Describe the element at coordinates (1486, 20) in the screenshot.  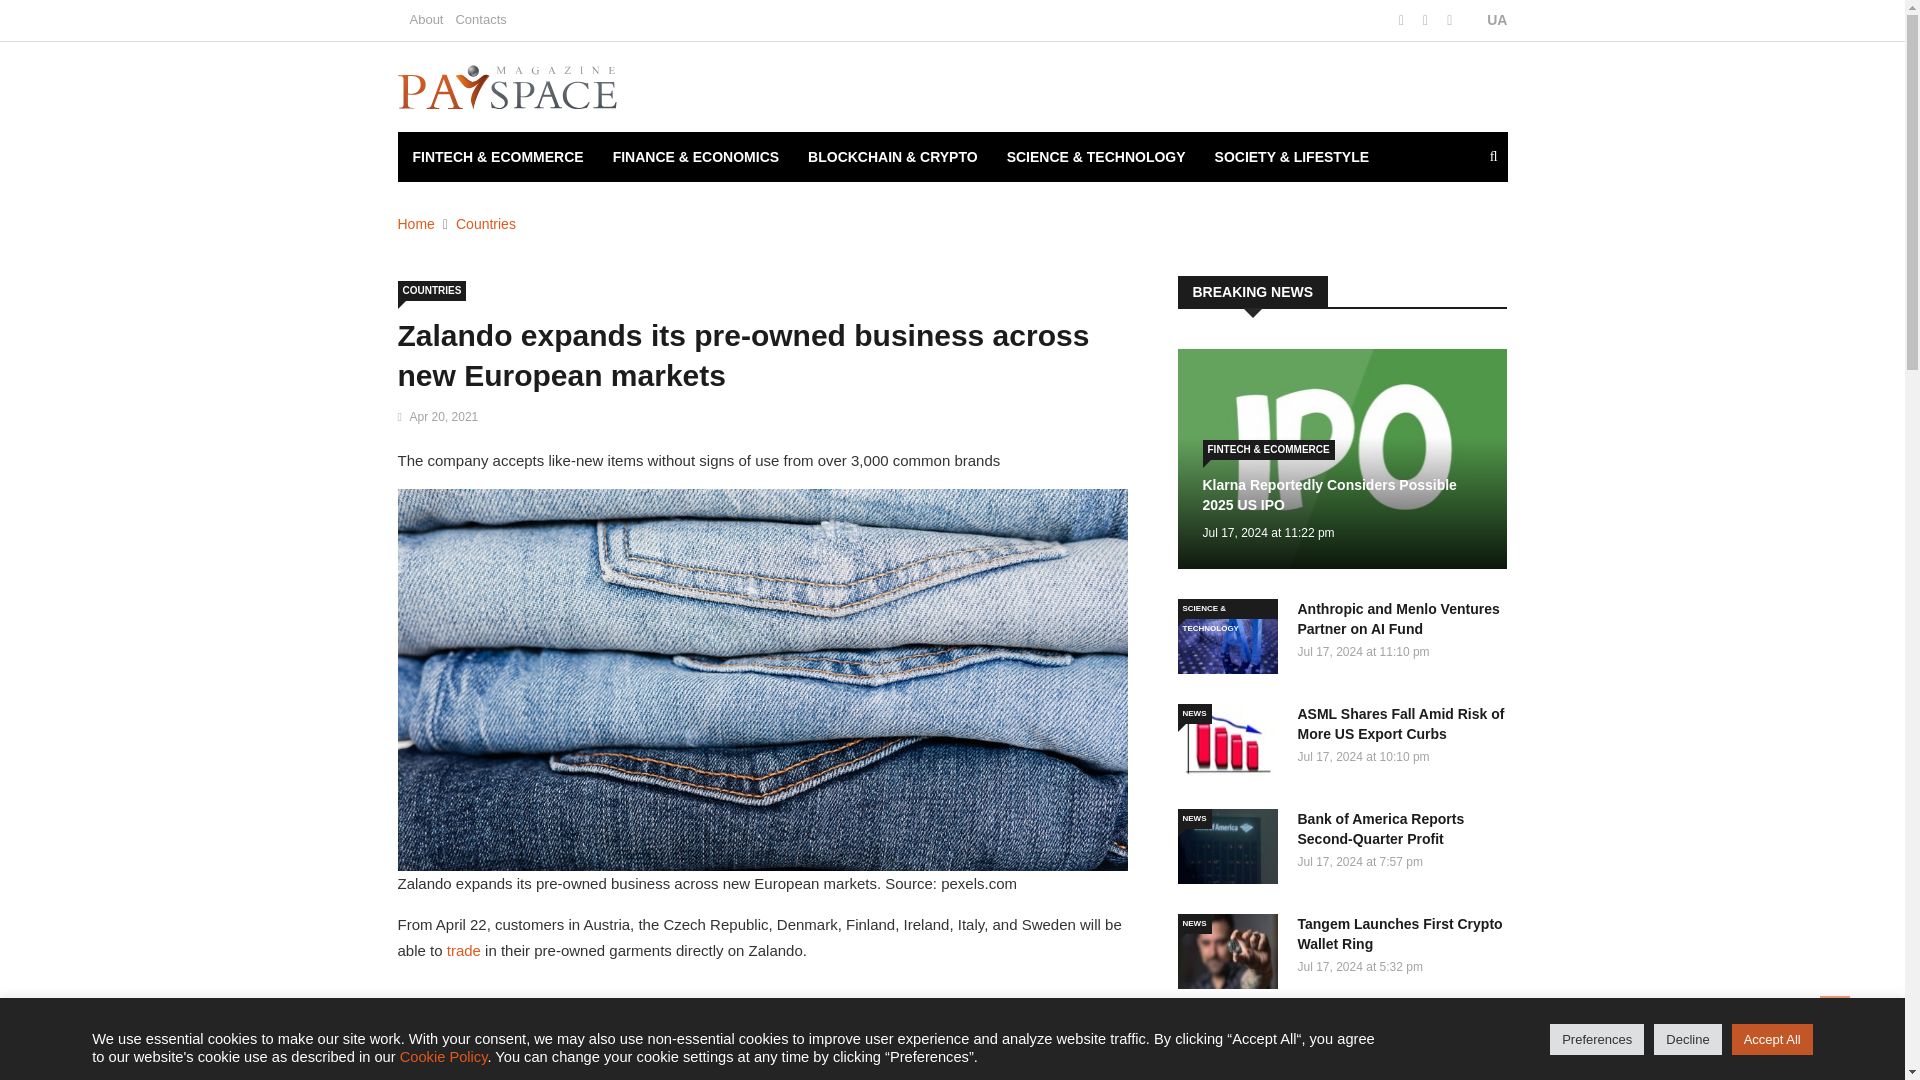
I see `UA` at that location.